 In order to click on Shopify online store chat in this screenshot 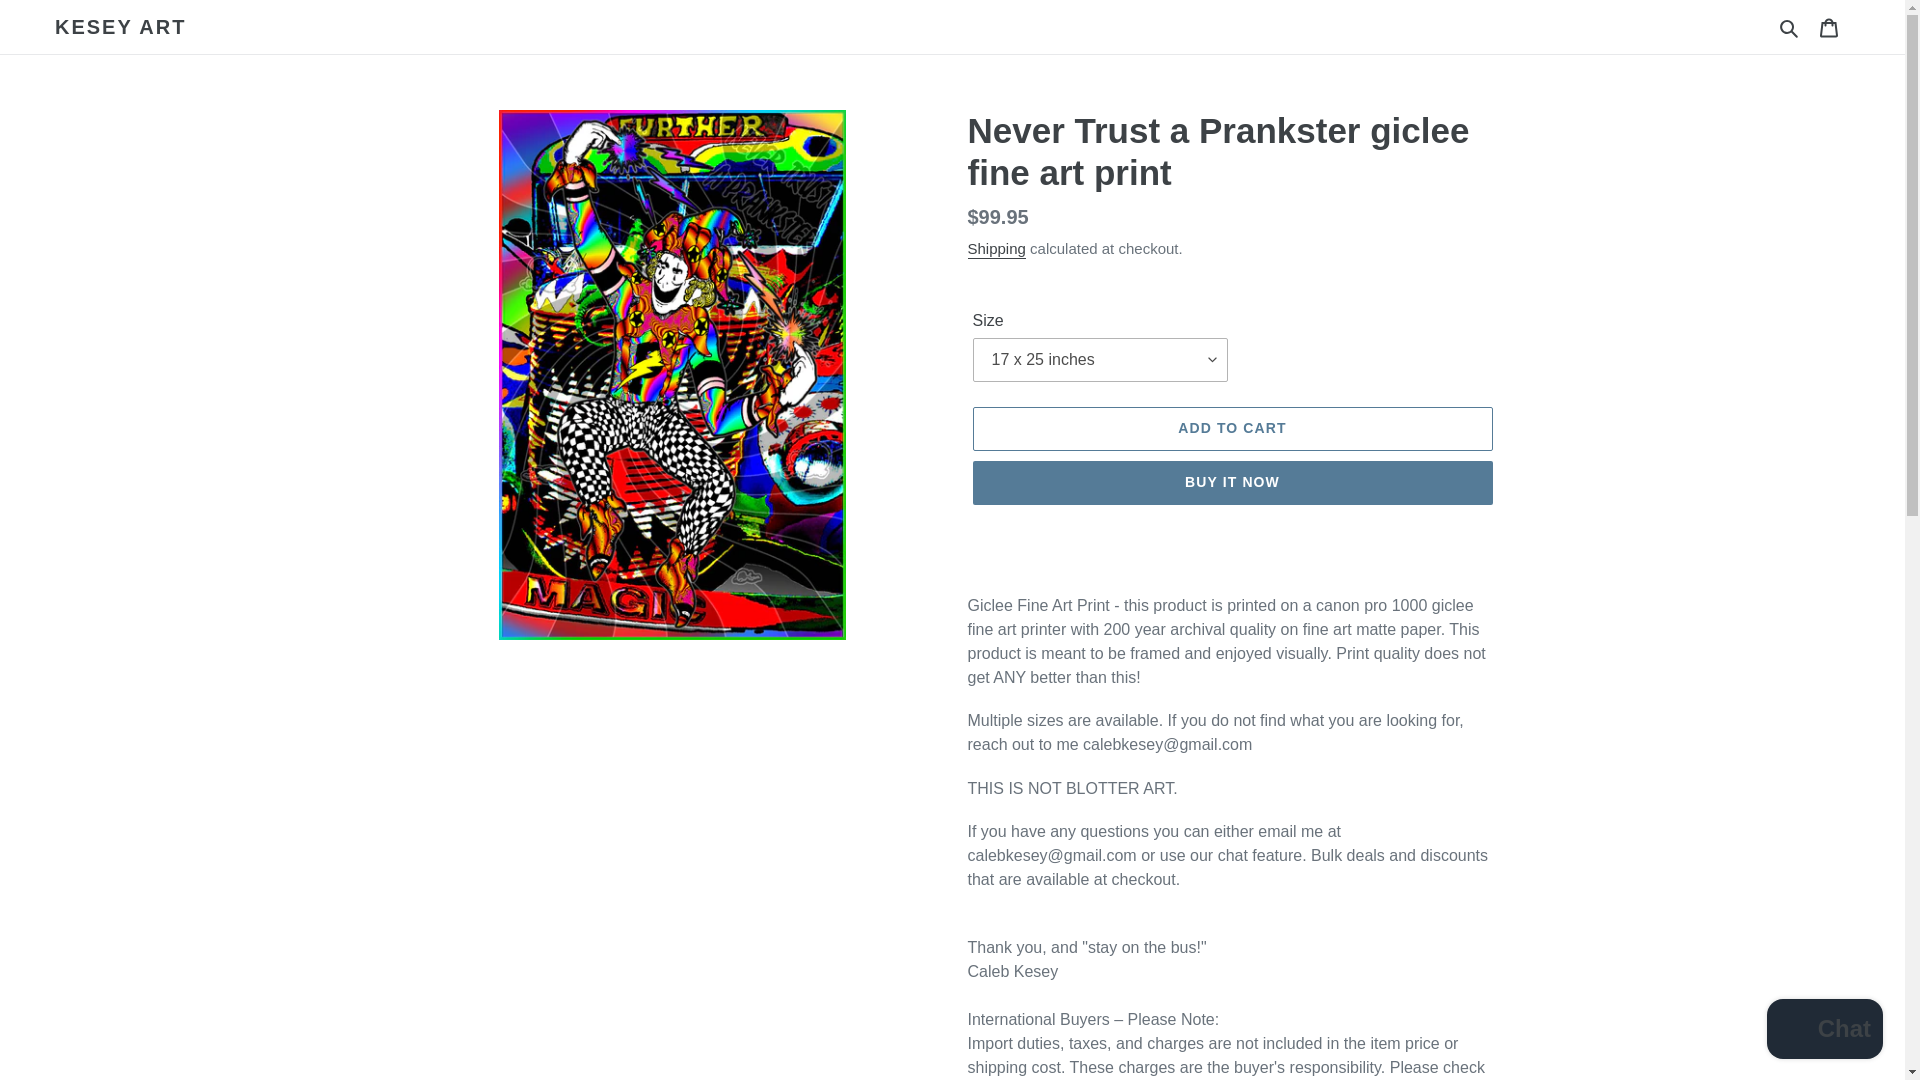, I will do `click(1824, 1031)`.